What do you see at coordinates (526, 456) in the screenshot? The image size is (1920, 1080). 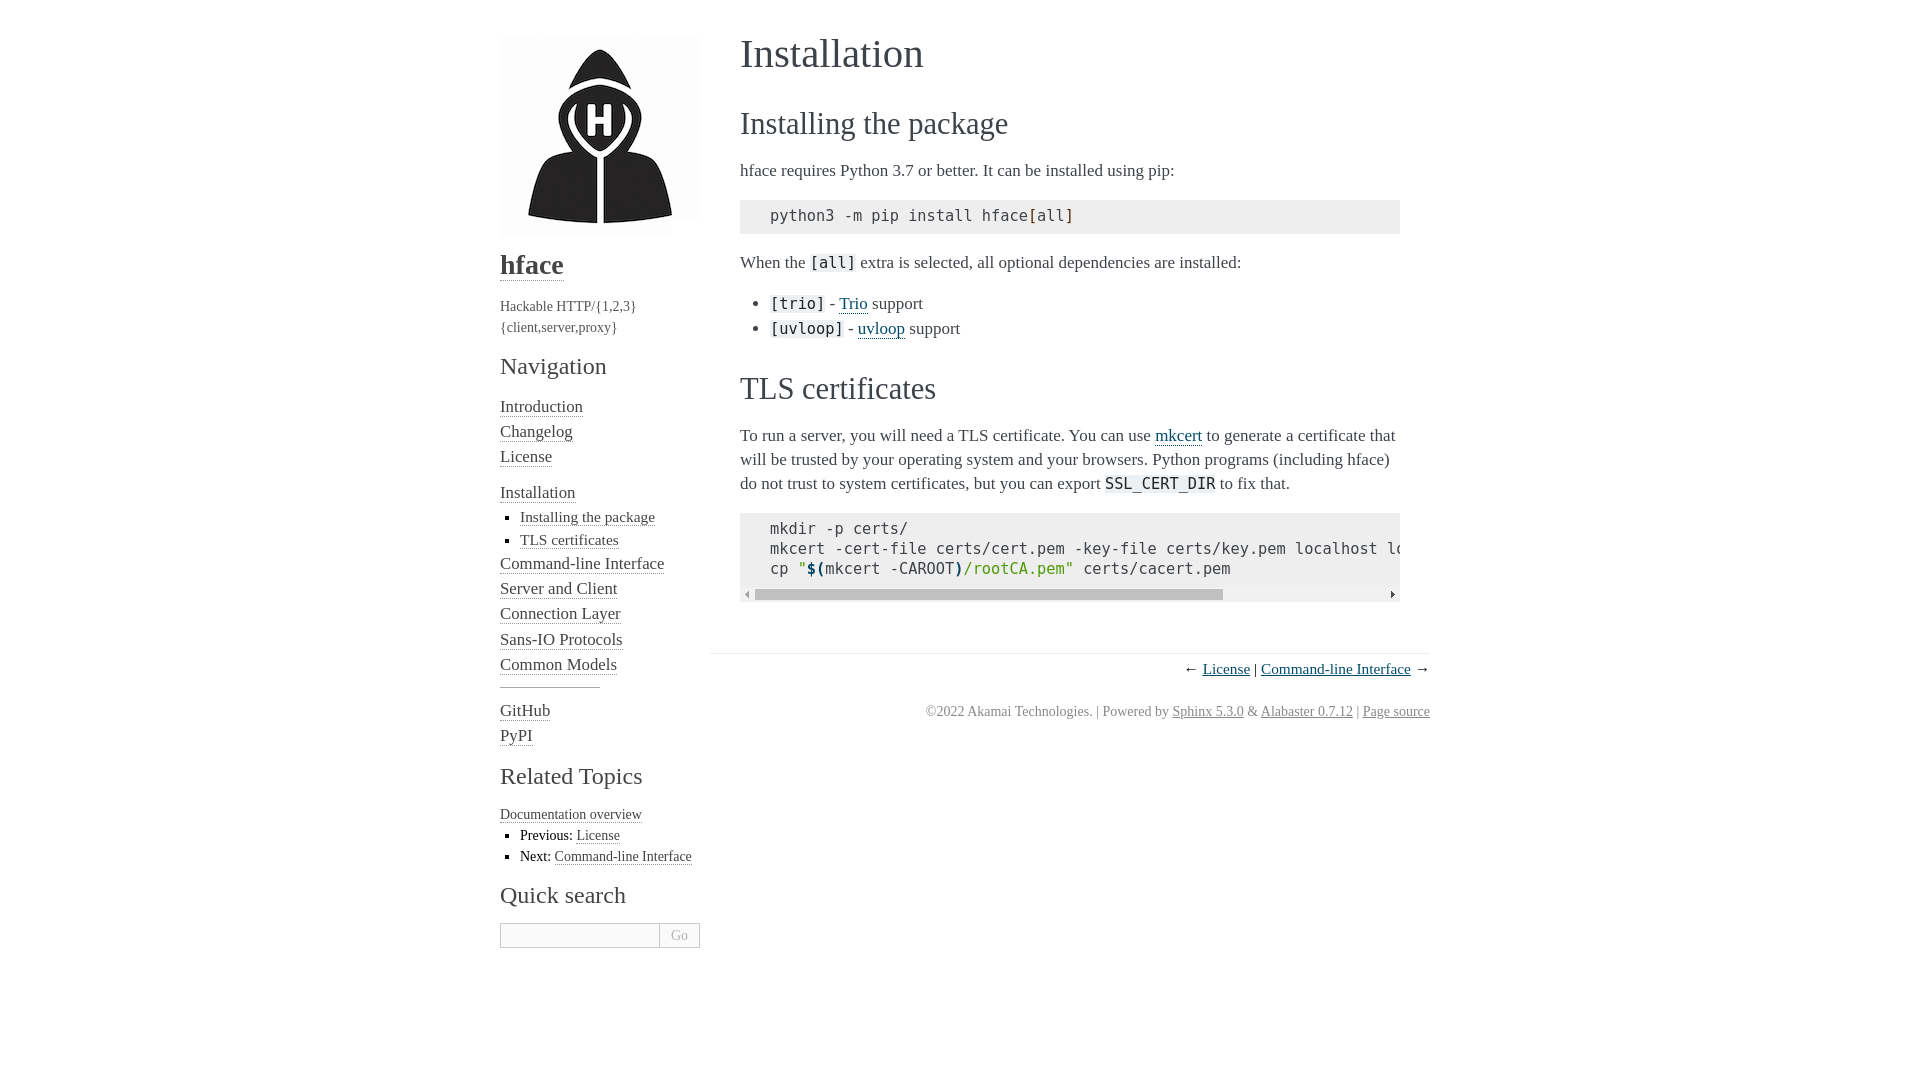 I see `License` at bounding box center [526, 456].